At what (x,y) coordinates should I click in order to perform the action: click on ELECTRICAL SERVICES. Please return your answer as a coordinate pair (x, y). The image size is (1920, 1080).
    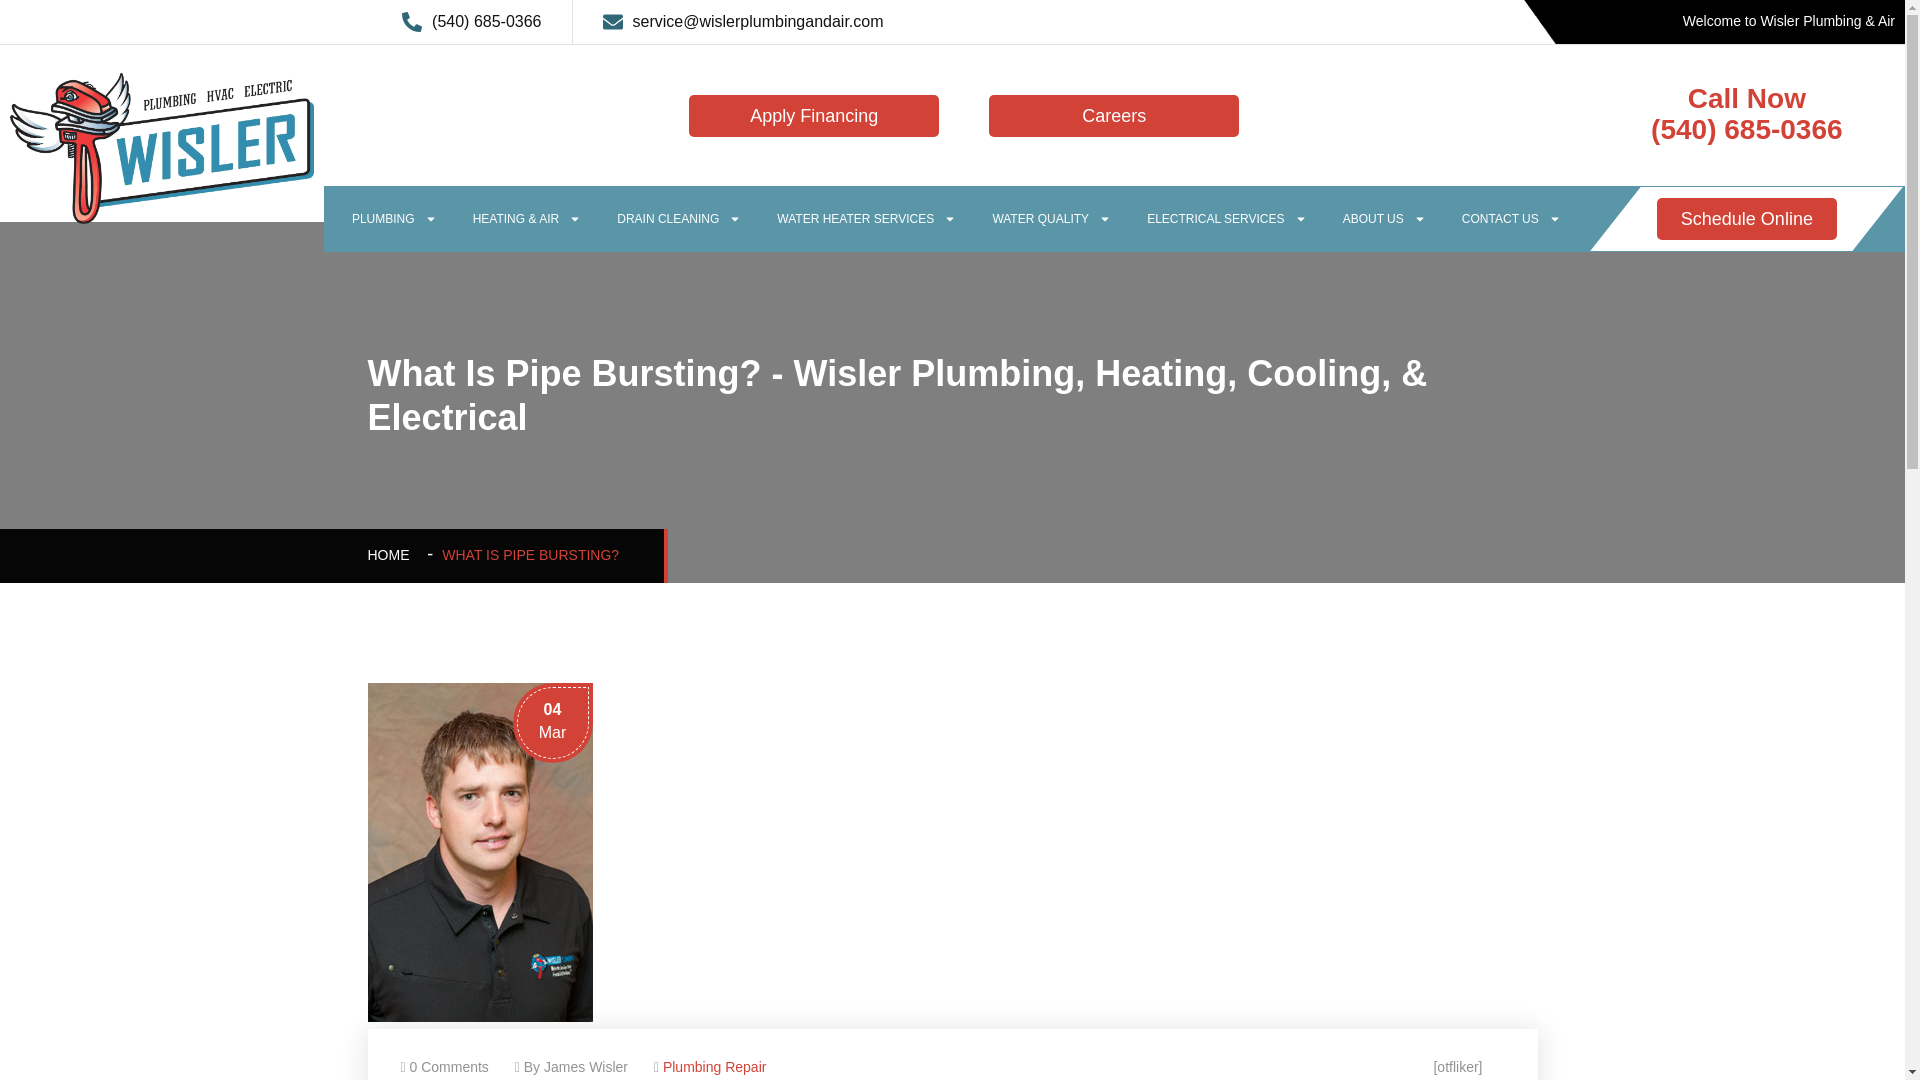
    Looking at the image, I should click on (1226, 218).